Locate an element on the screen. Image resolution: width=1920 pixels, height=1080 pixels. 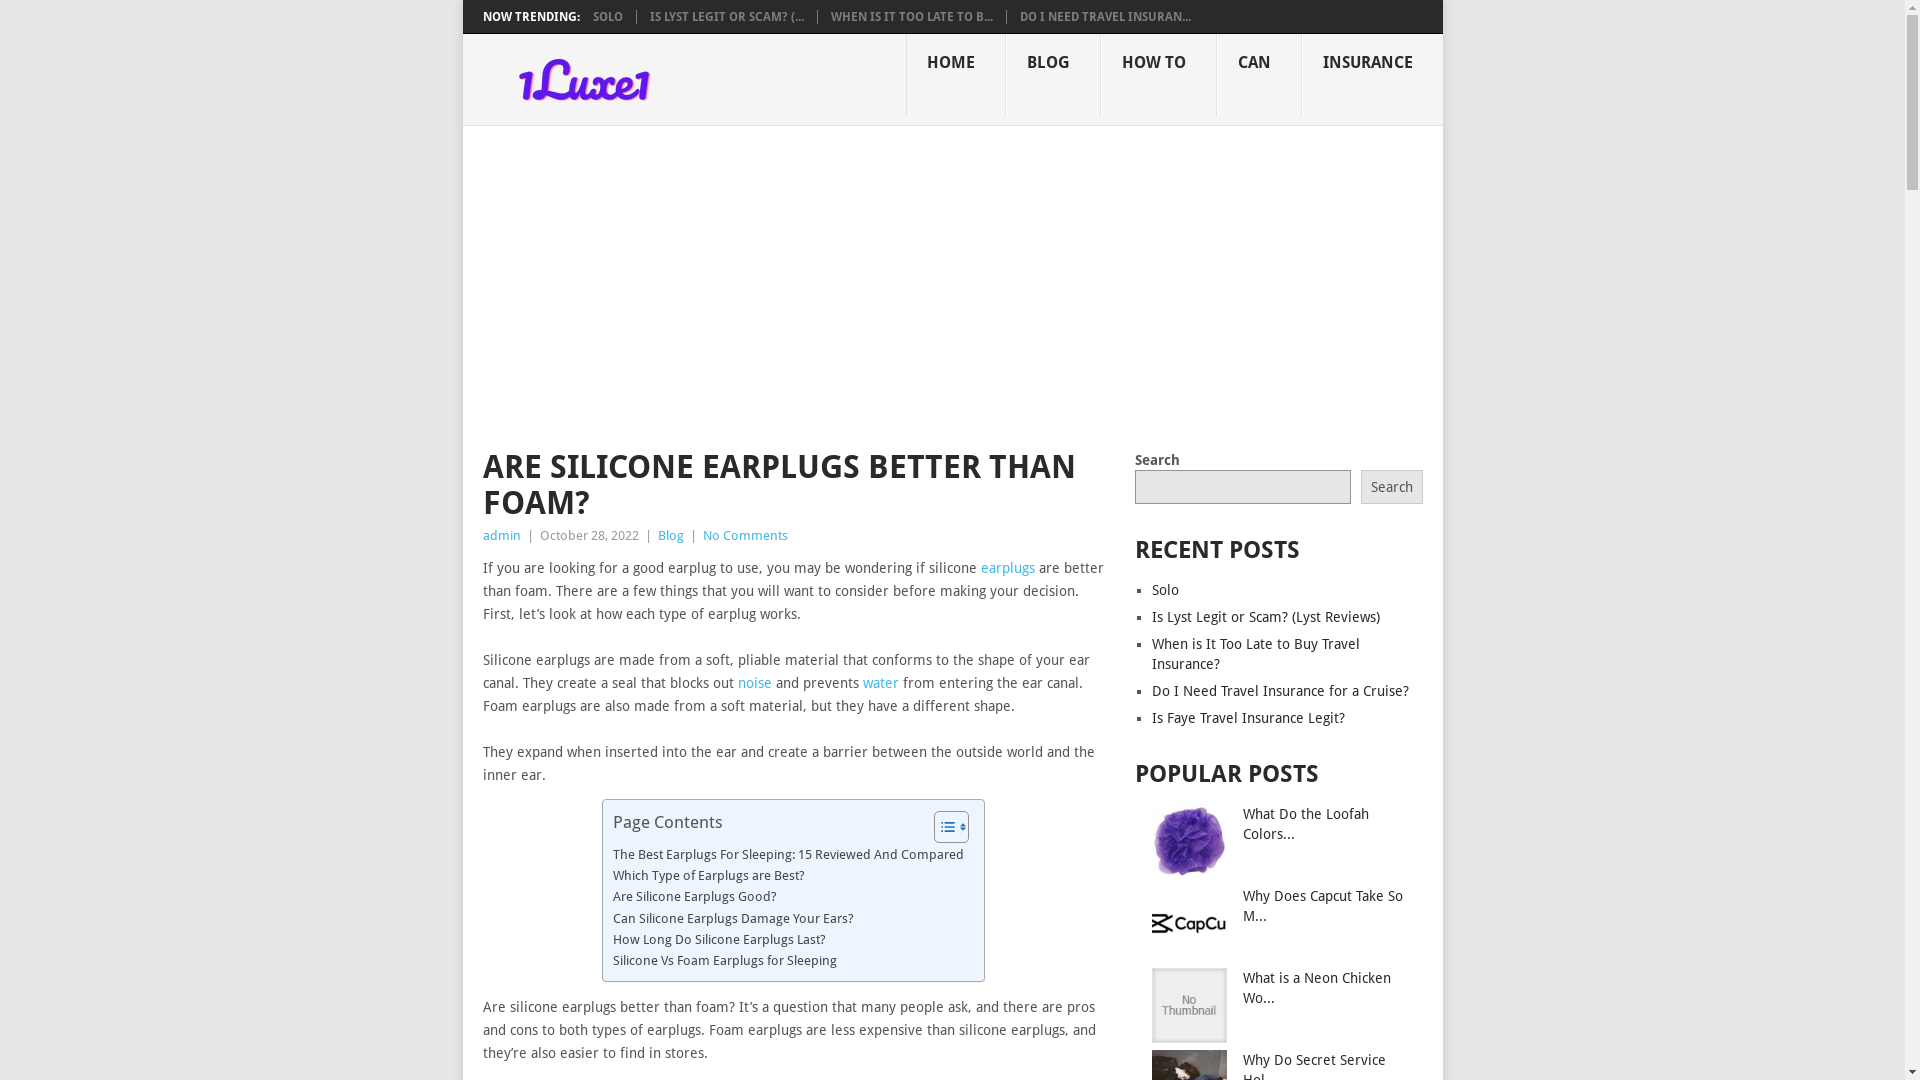
earplugs is located at coordinates (1006, 568).